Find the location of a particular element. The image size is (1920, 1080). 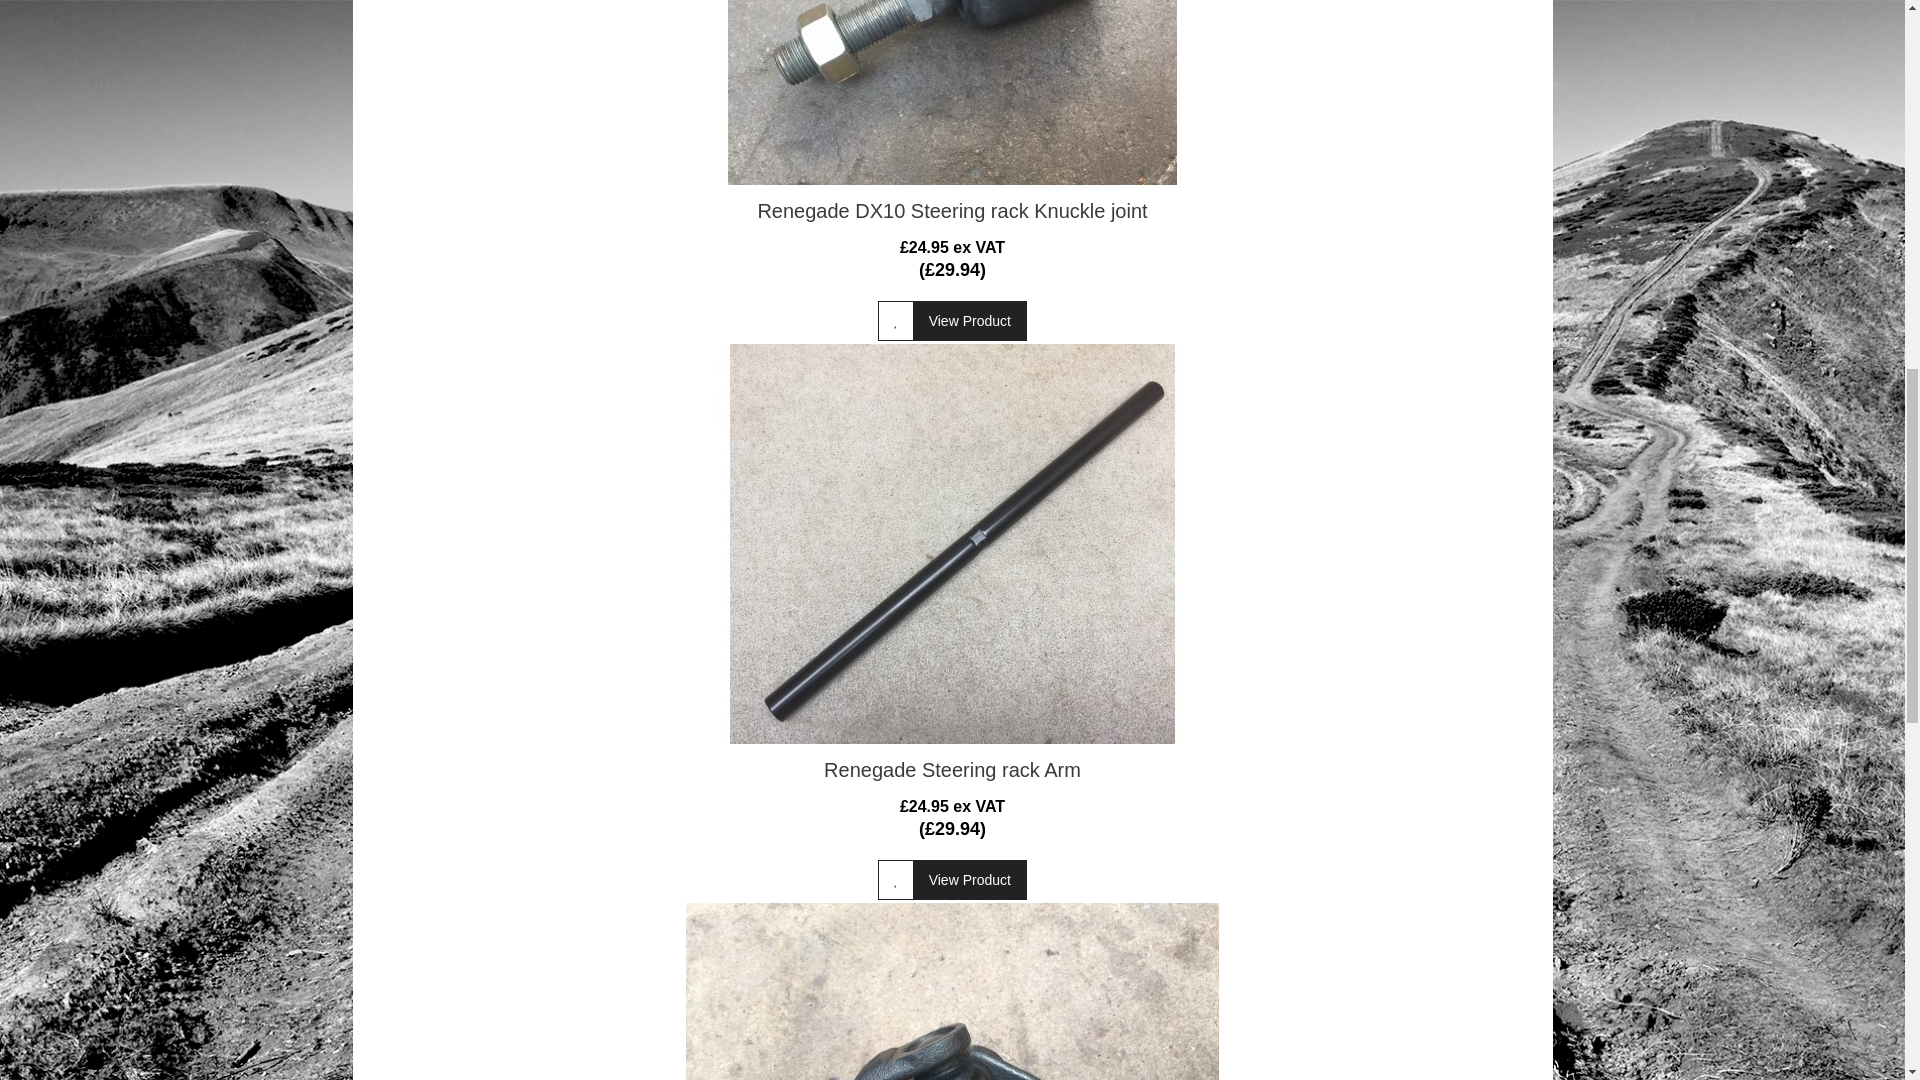

Add to Wish List is located at coordinates (896, 321).